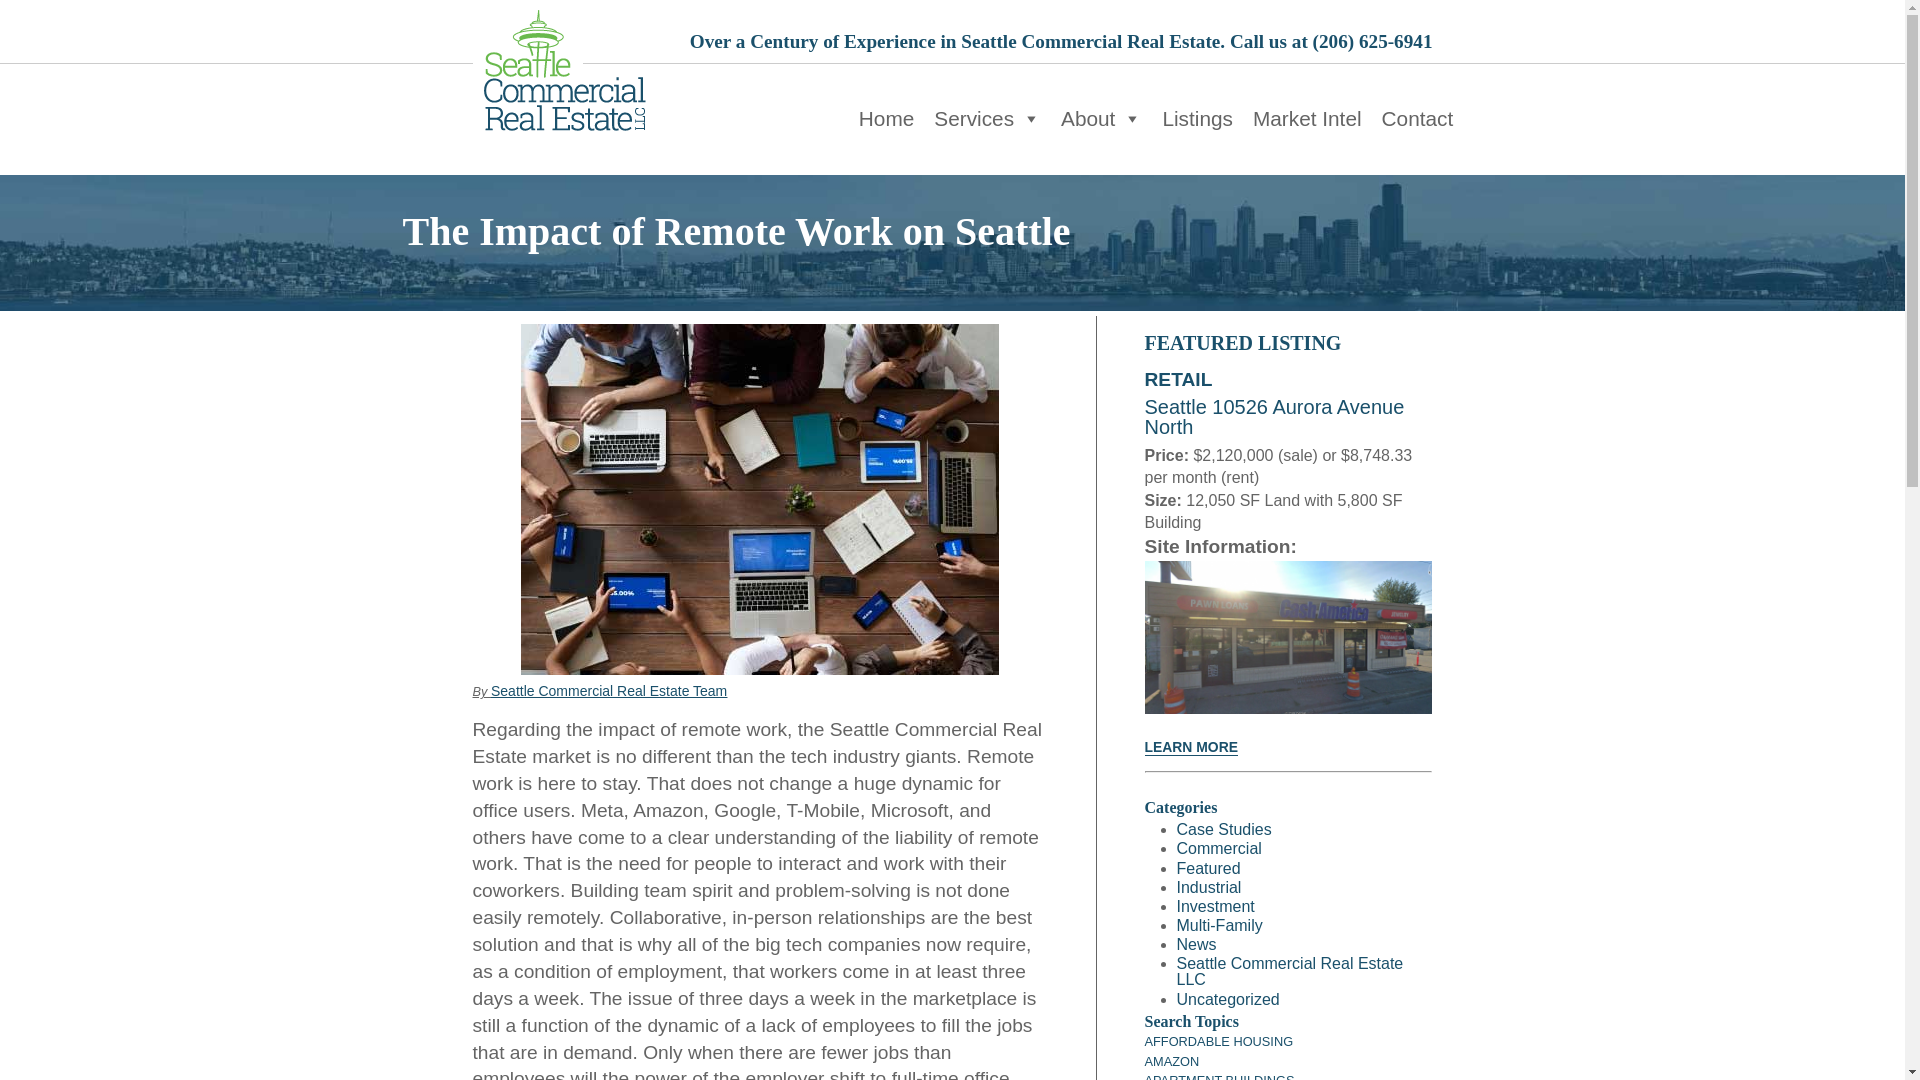 This screenshot has width=1920, height=1080. I want to click on About, so click(1101, 119).